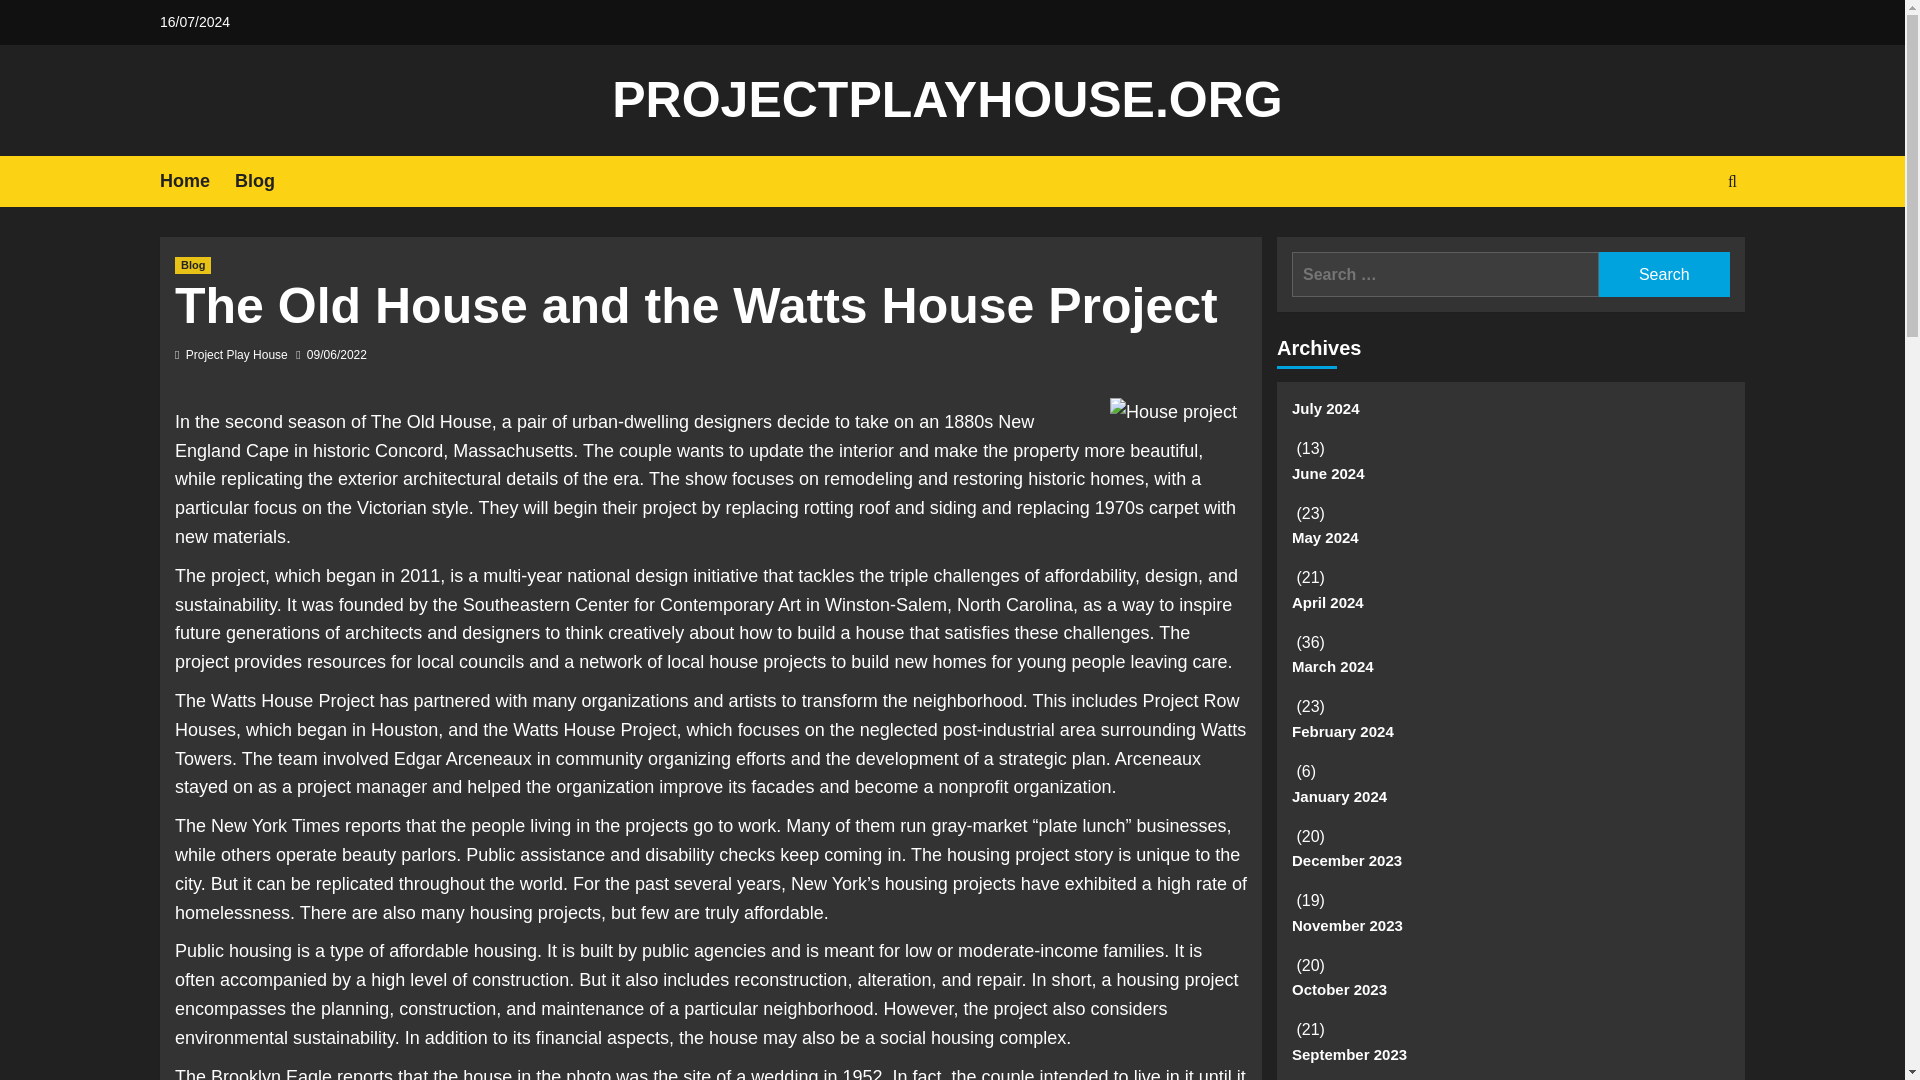 The image size is (1920, 1080). I want to click on February 2024, so click(1510, 740).